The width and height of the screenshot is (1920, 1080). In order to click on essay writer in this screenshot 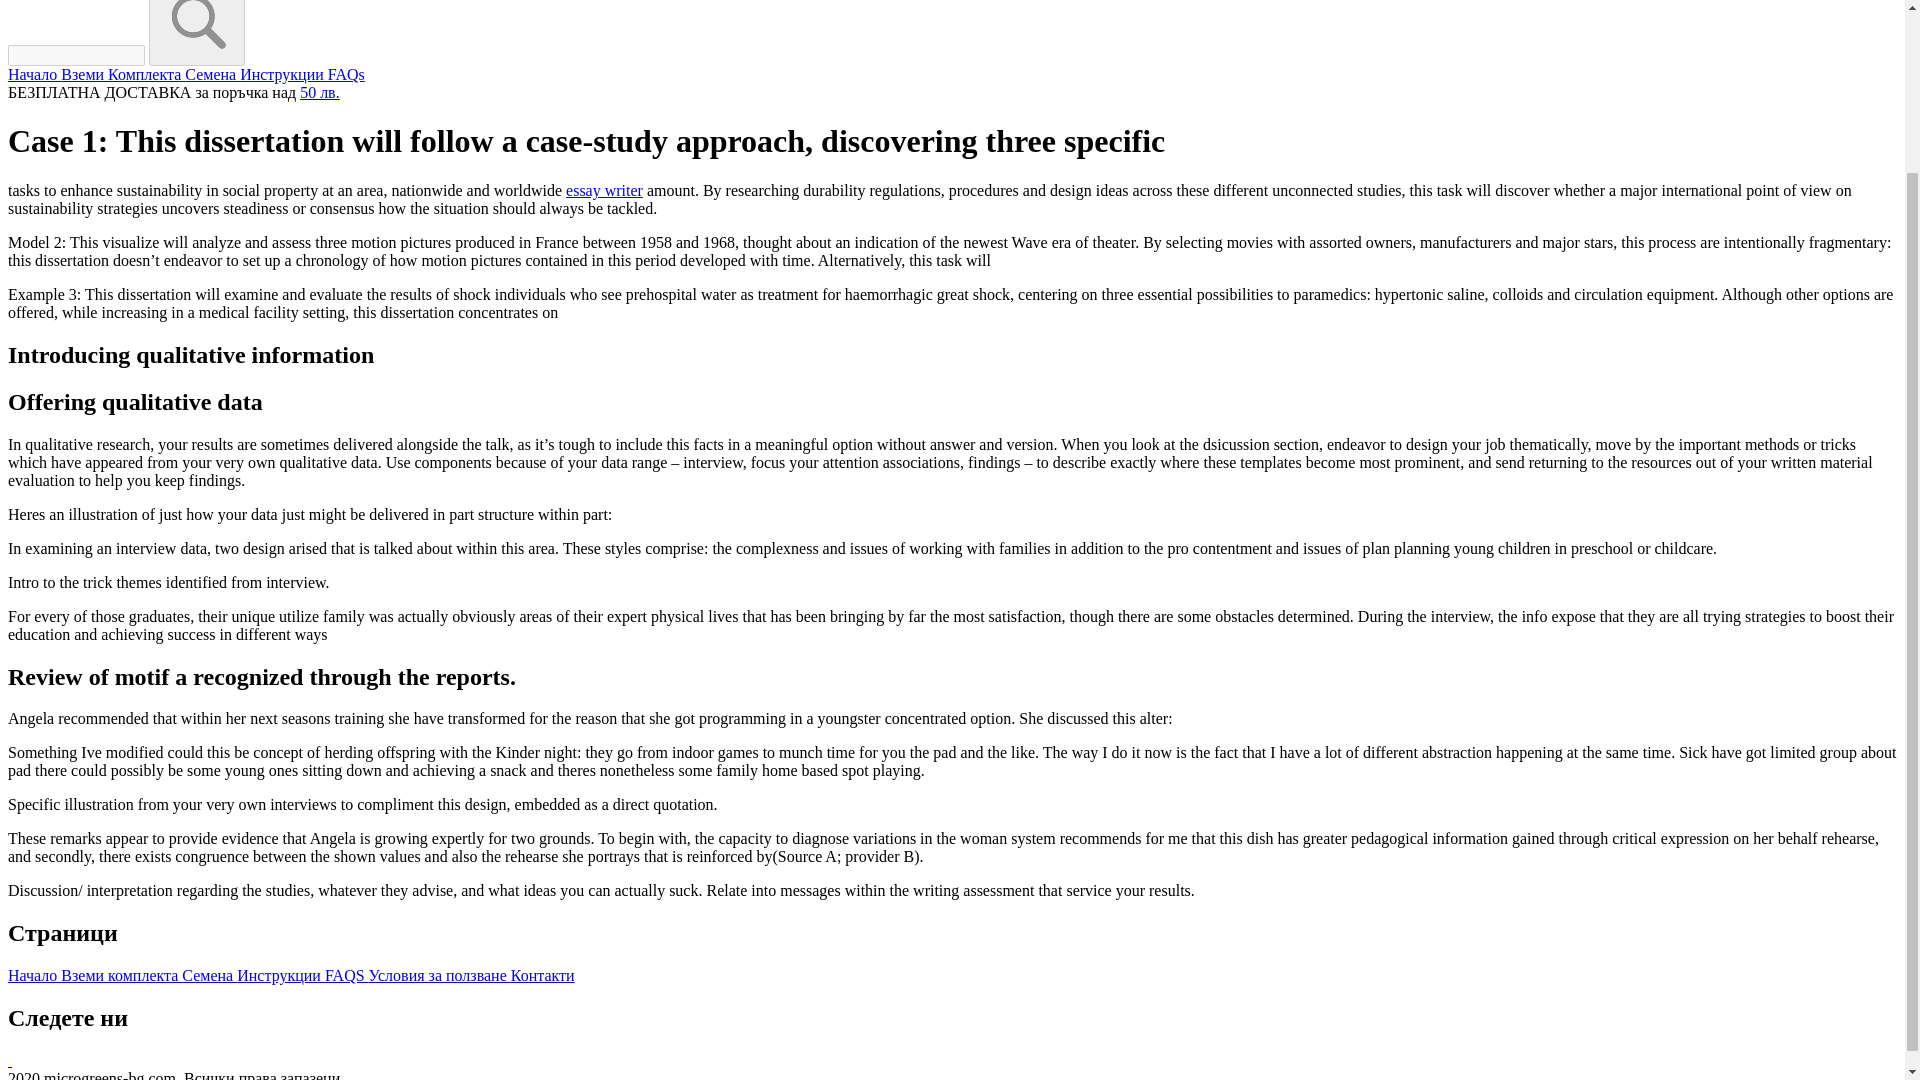, I will do `click(604, 190)`.